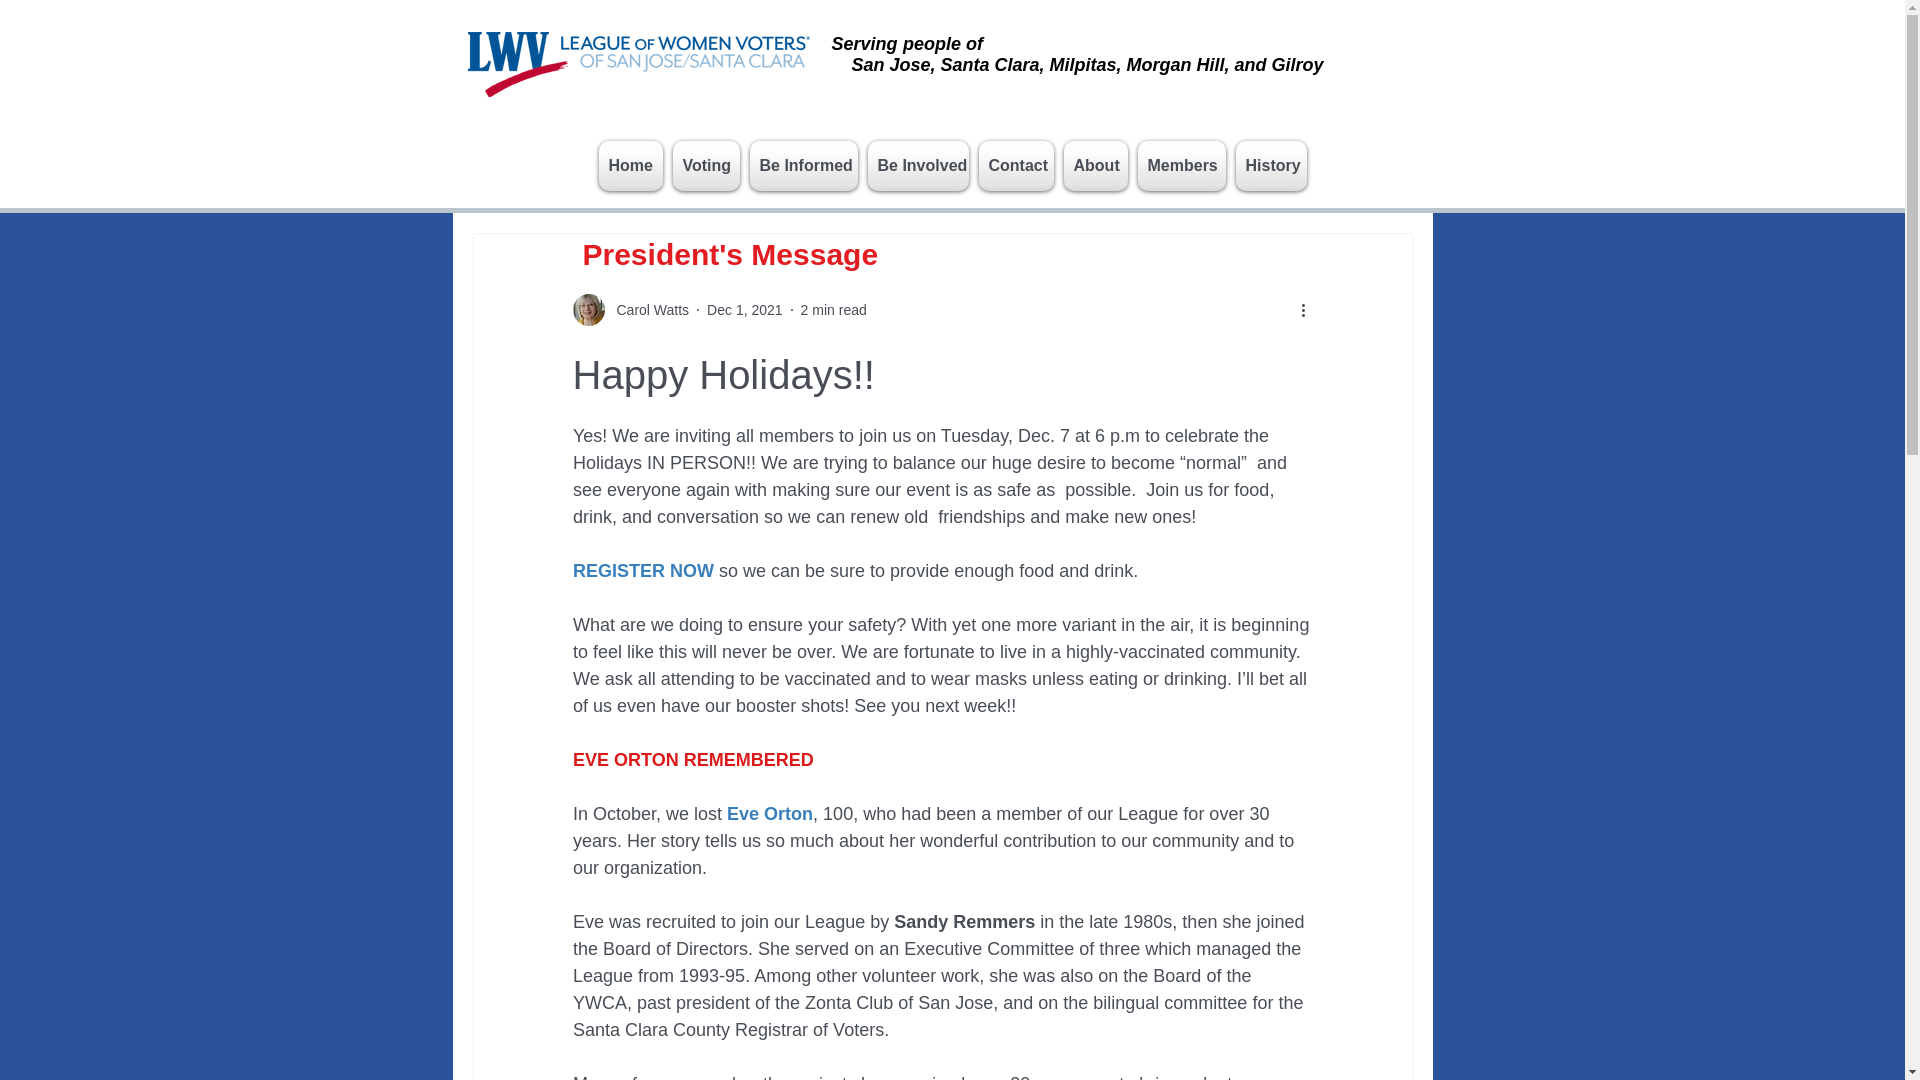 This screenshot has width=1920, height=1080. Describe the element at coordinates (632, 166) in the screenshot. I see `Home` at that location.